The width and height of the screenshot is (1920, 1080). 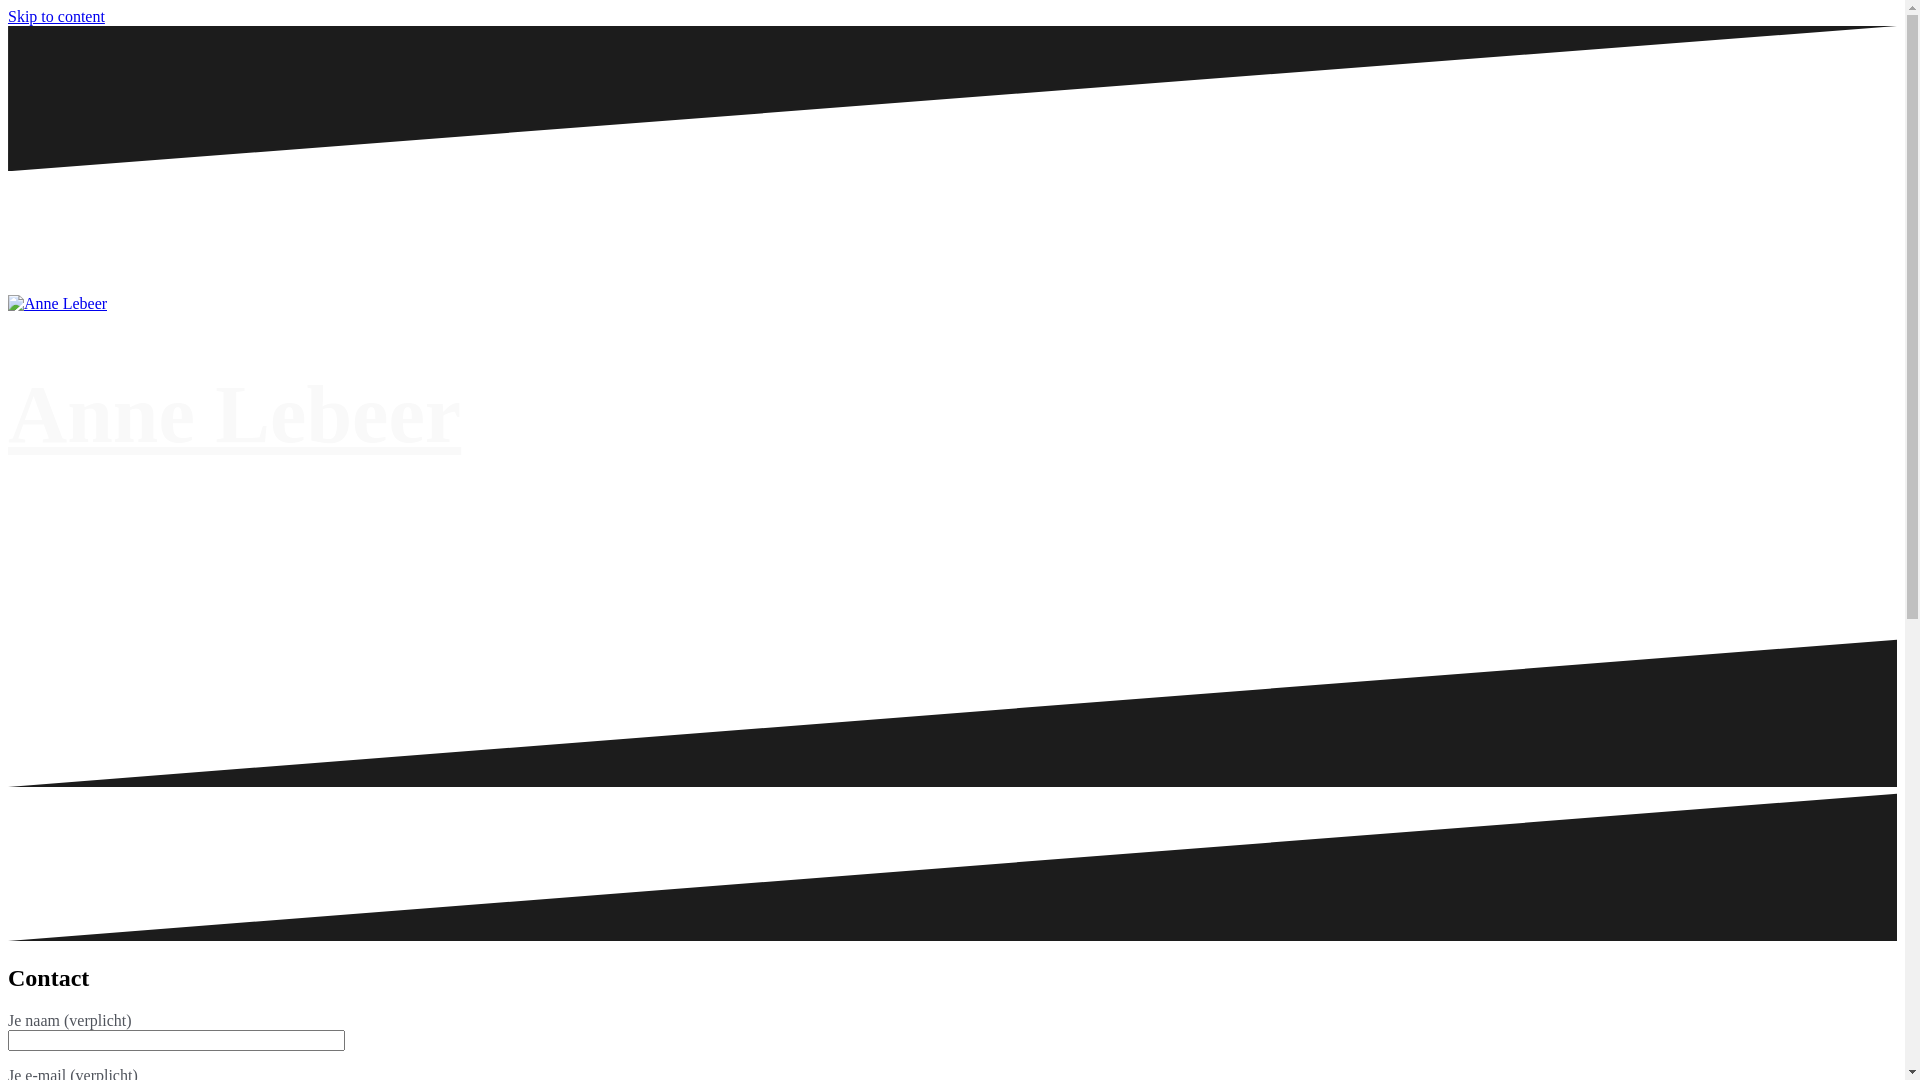 I want to click on Anne Lebeer, so click(x=234, y=414).